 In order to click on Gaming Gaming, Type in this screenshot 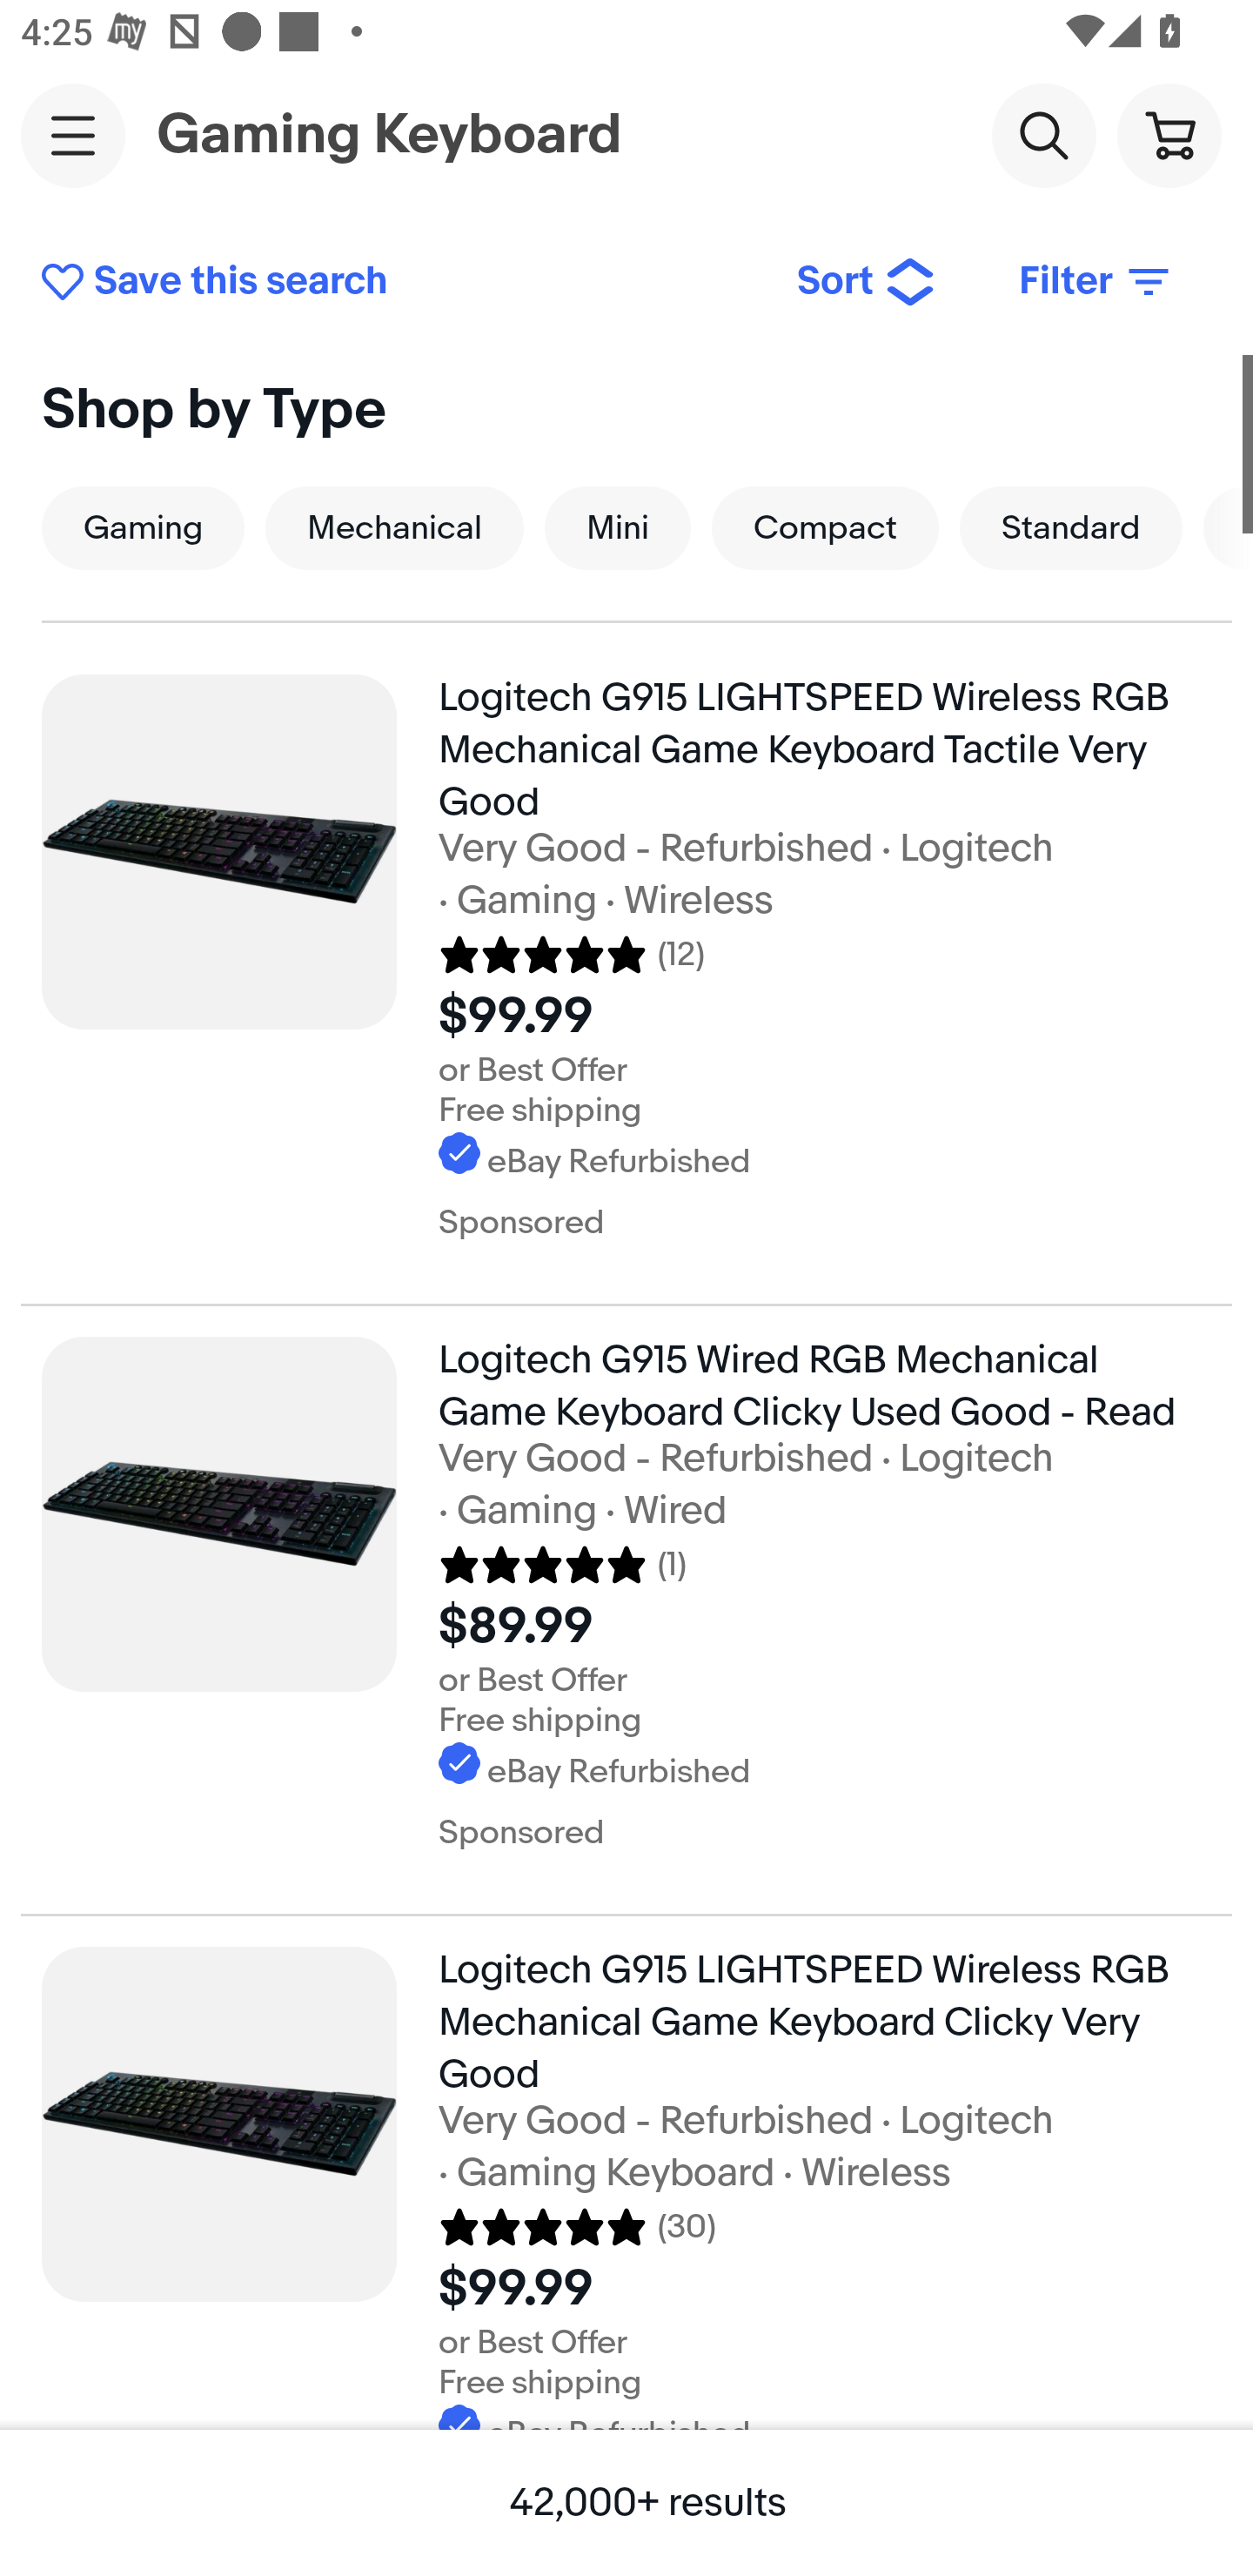, I will do `click(143, 527)`.